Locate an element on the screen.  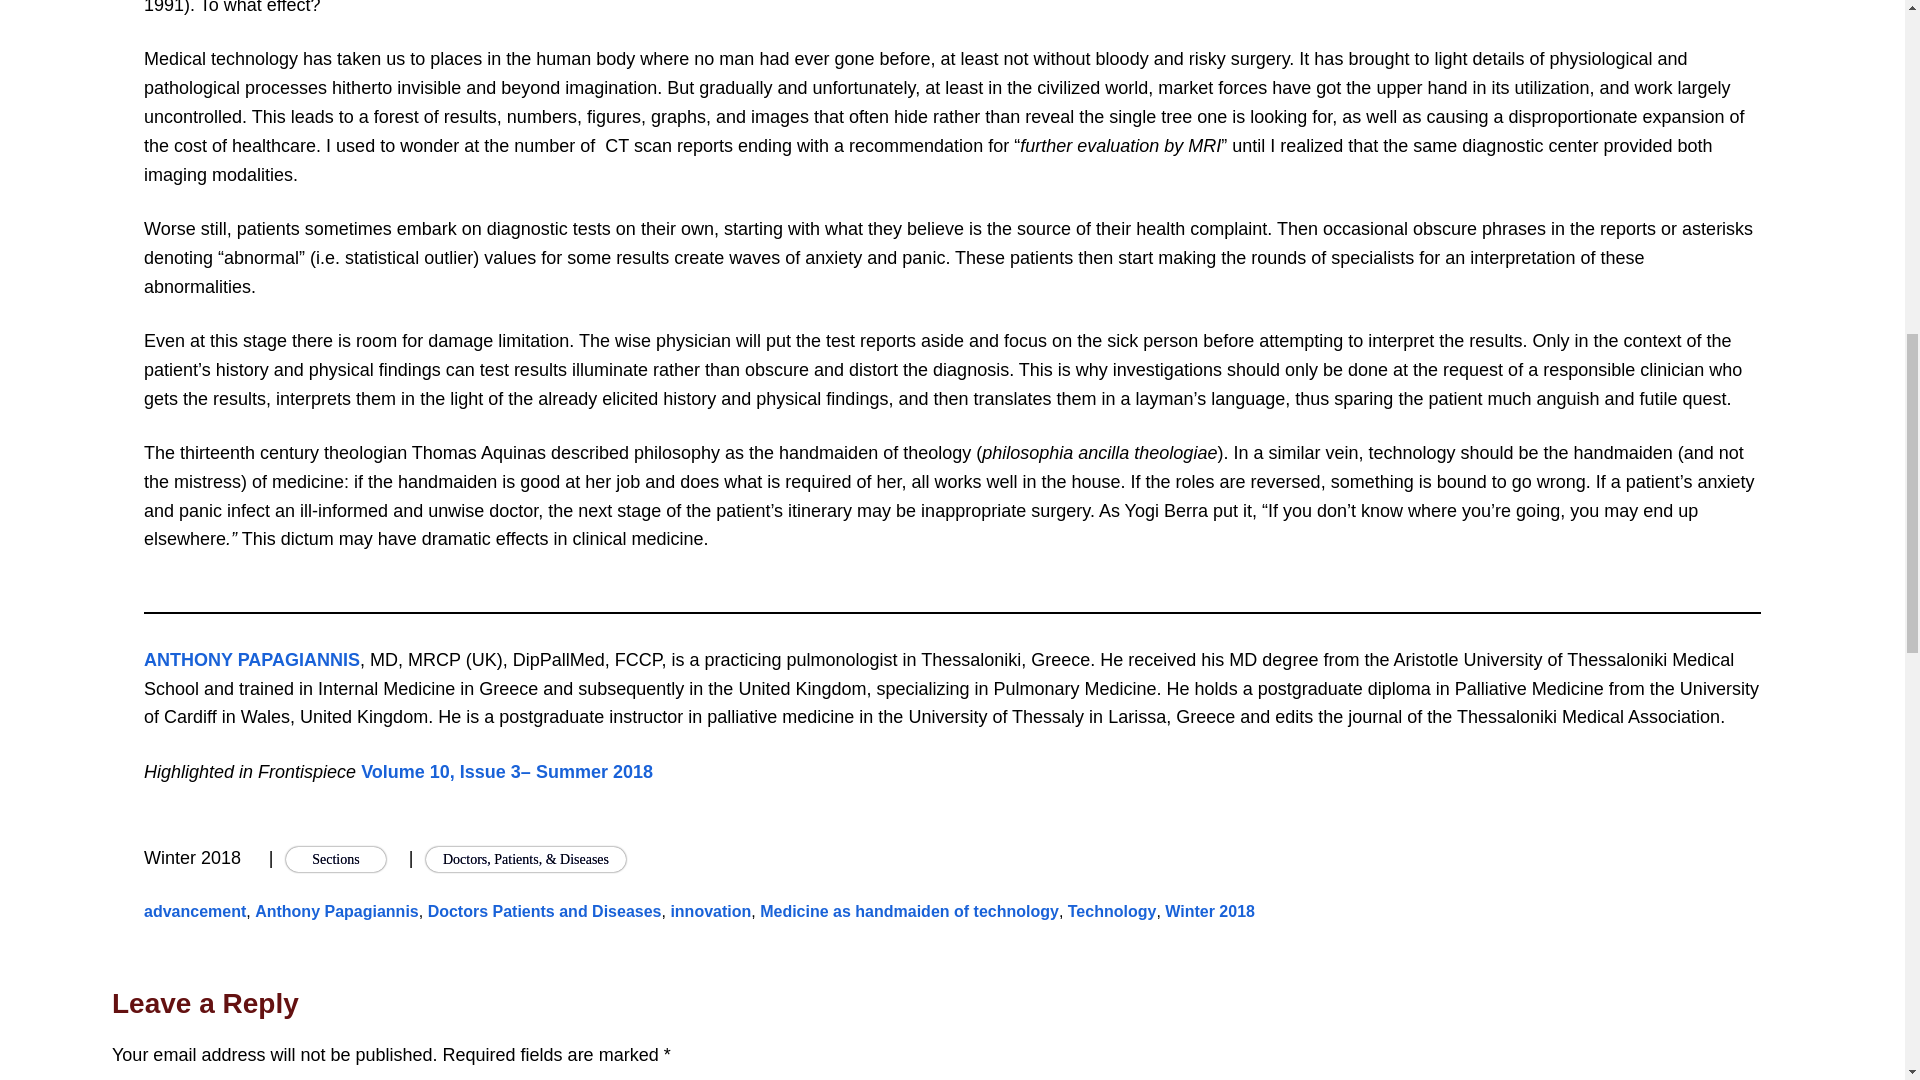
Sections is located at coordinates (336, 858).